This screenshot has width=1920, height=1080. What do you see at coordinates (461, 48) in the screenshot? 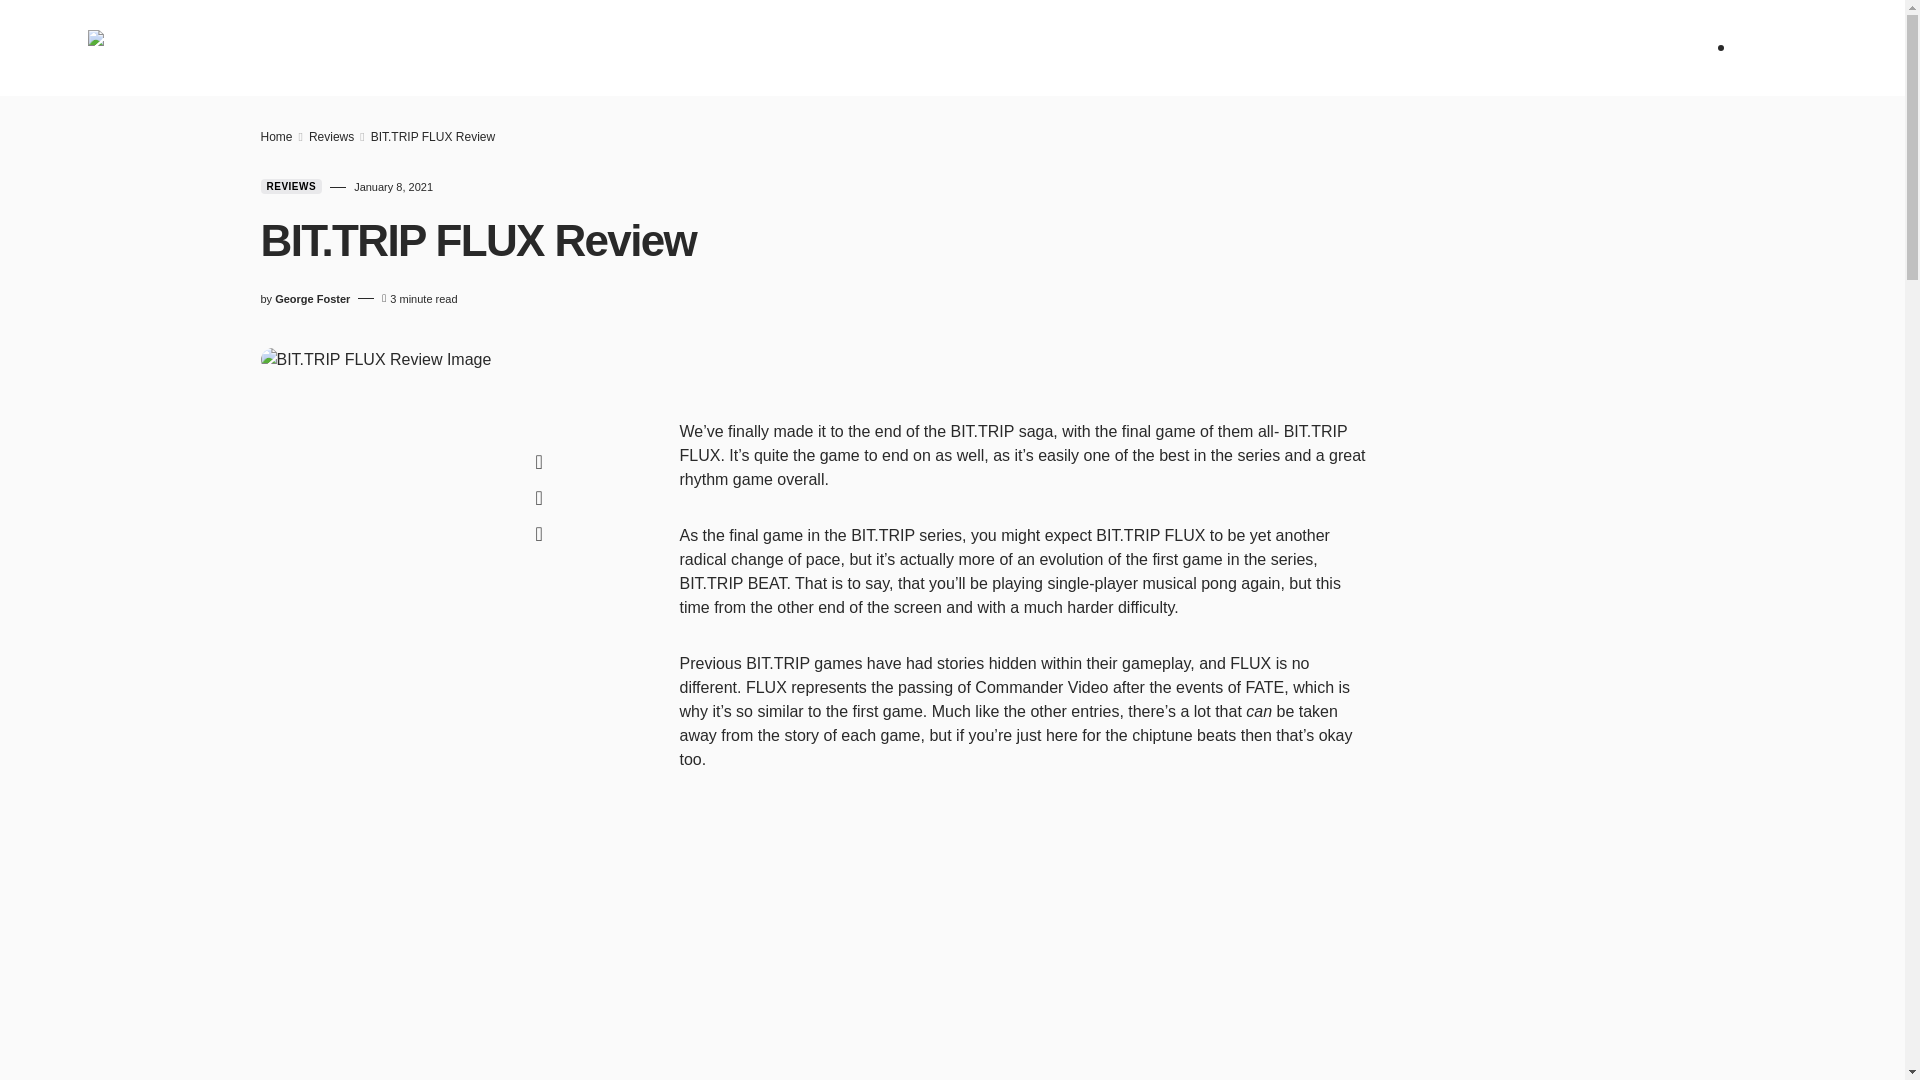
I see `NEWS` at bounding box center [461, 48].